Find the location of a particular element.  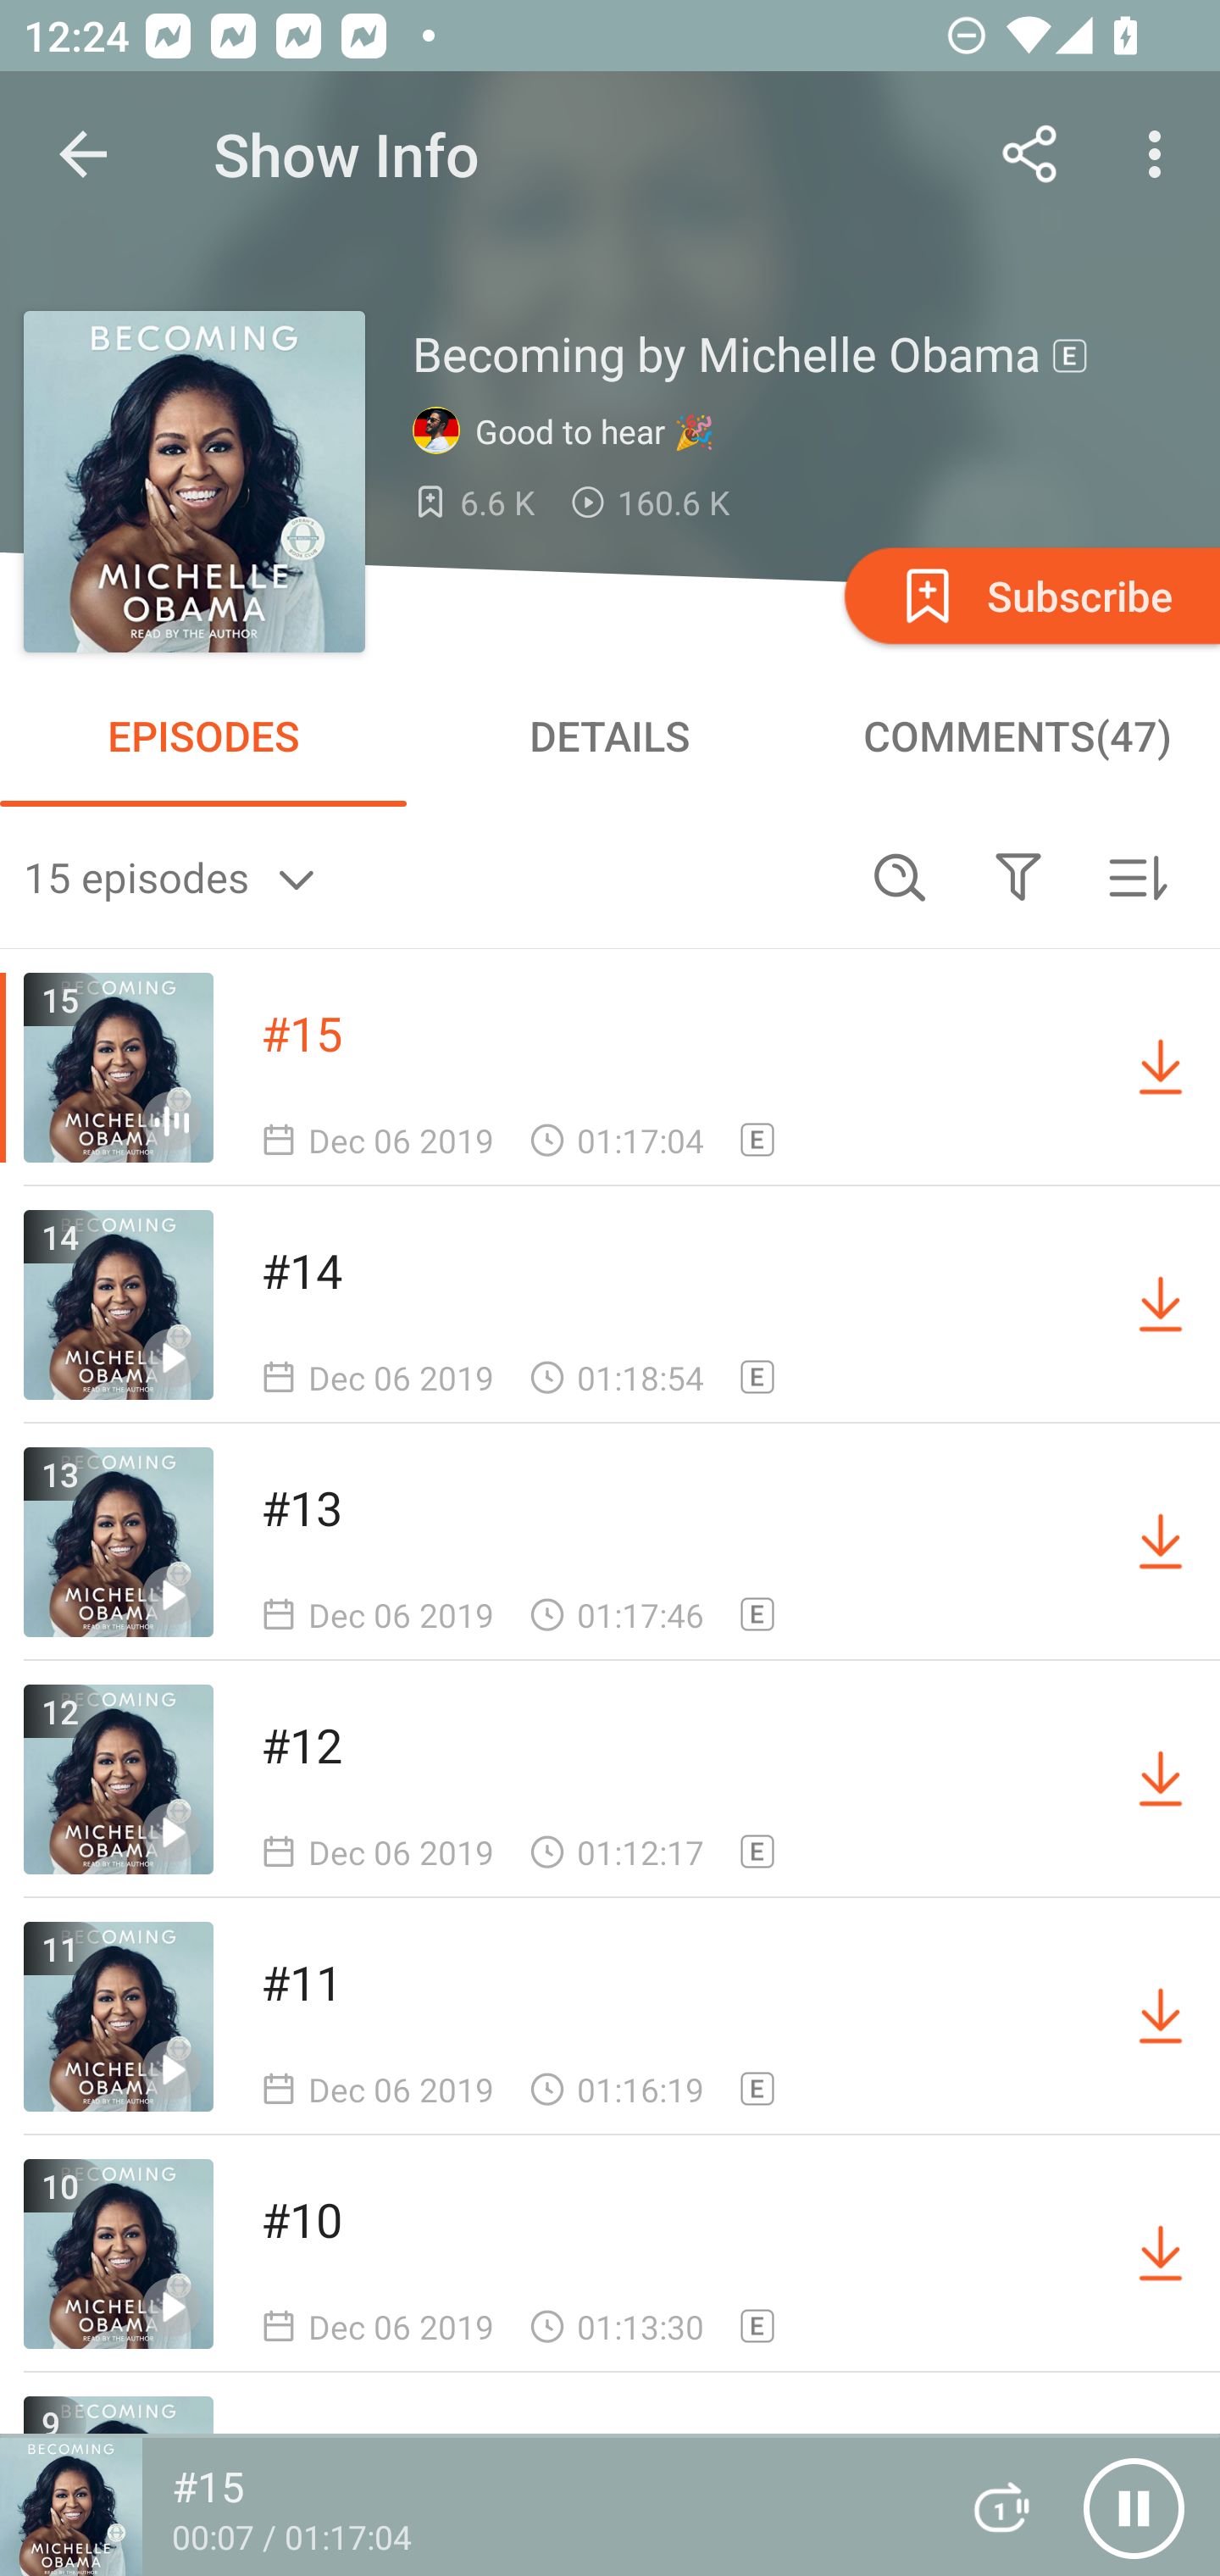

Pause is located at coordinates (1134, 2507).